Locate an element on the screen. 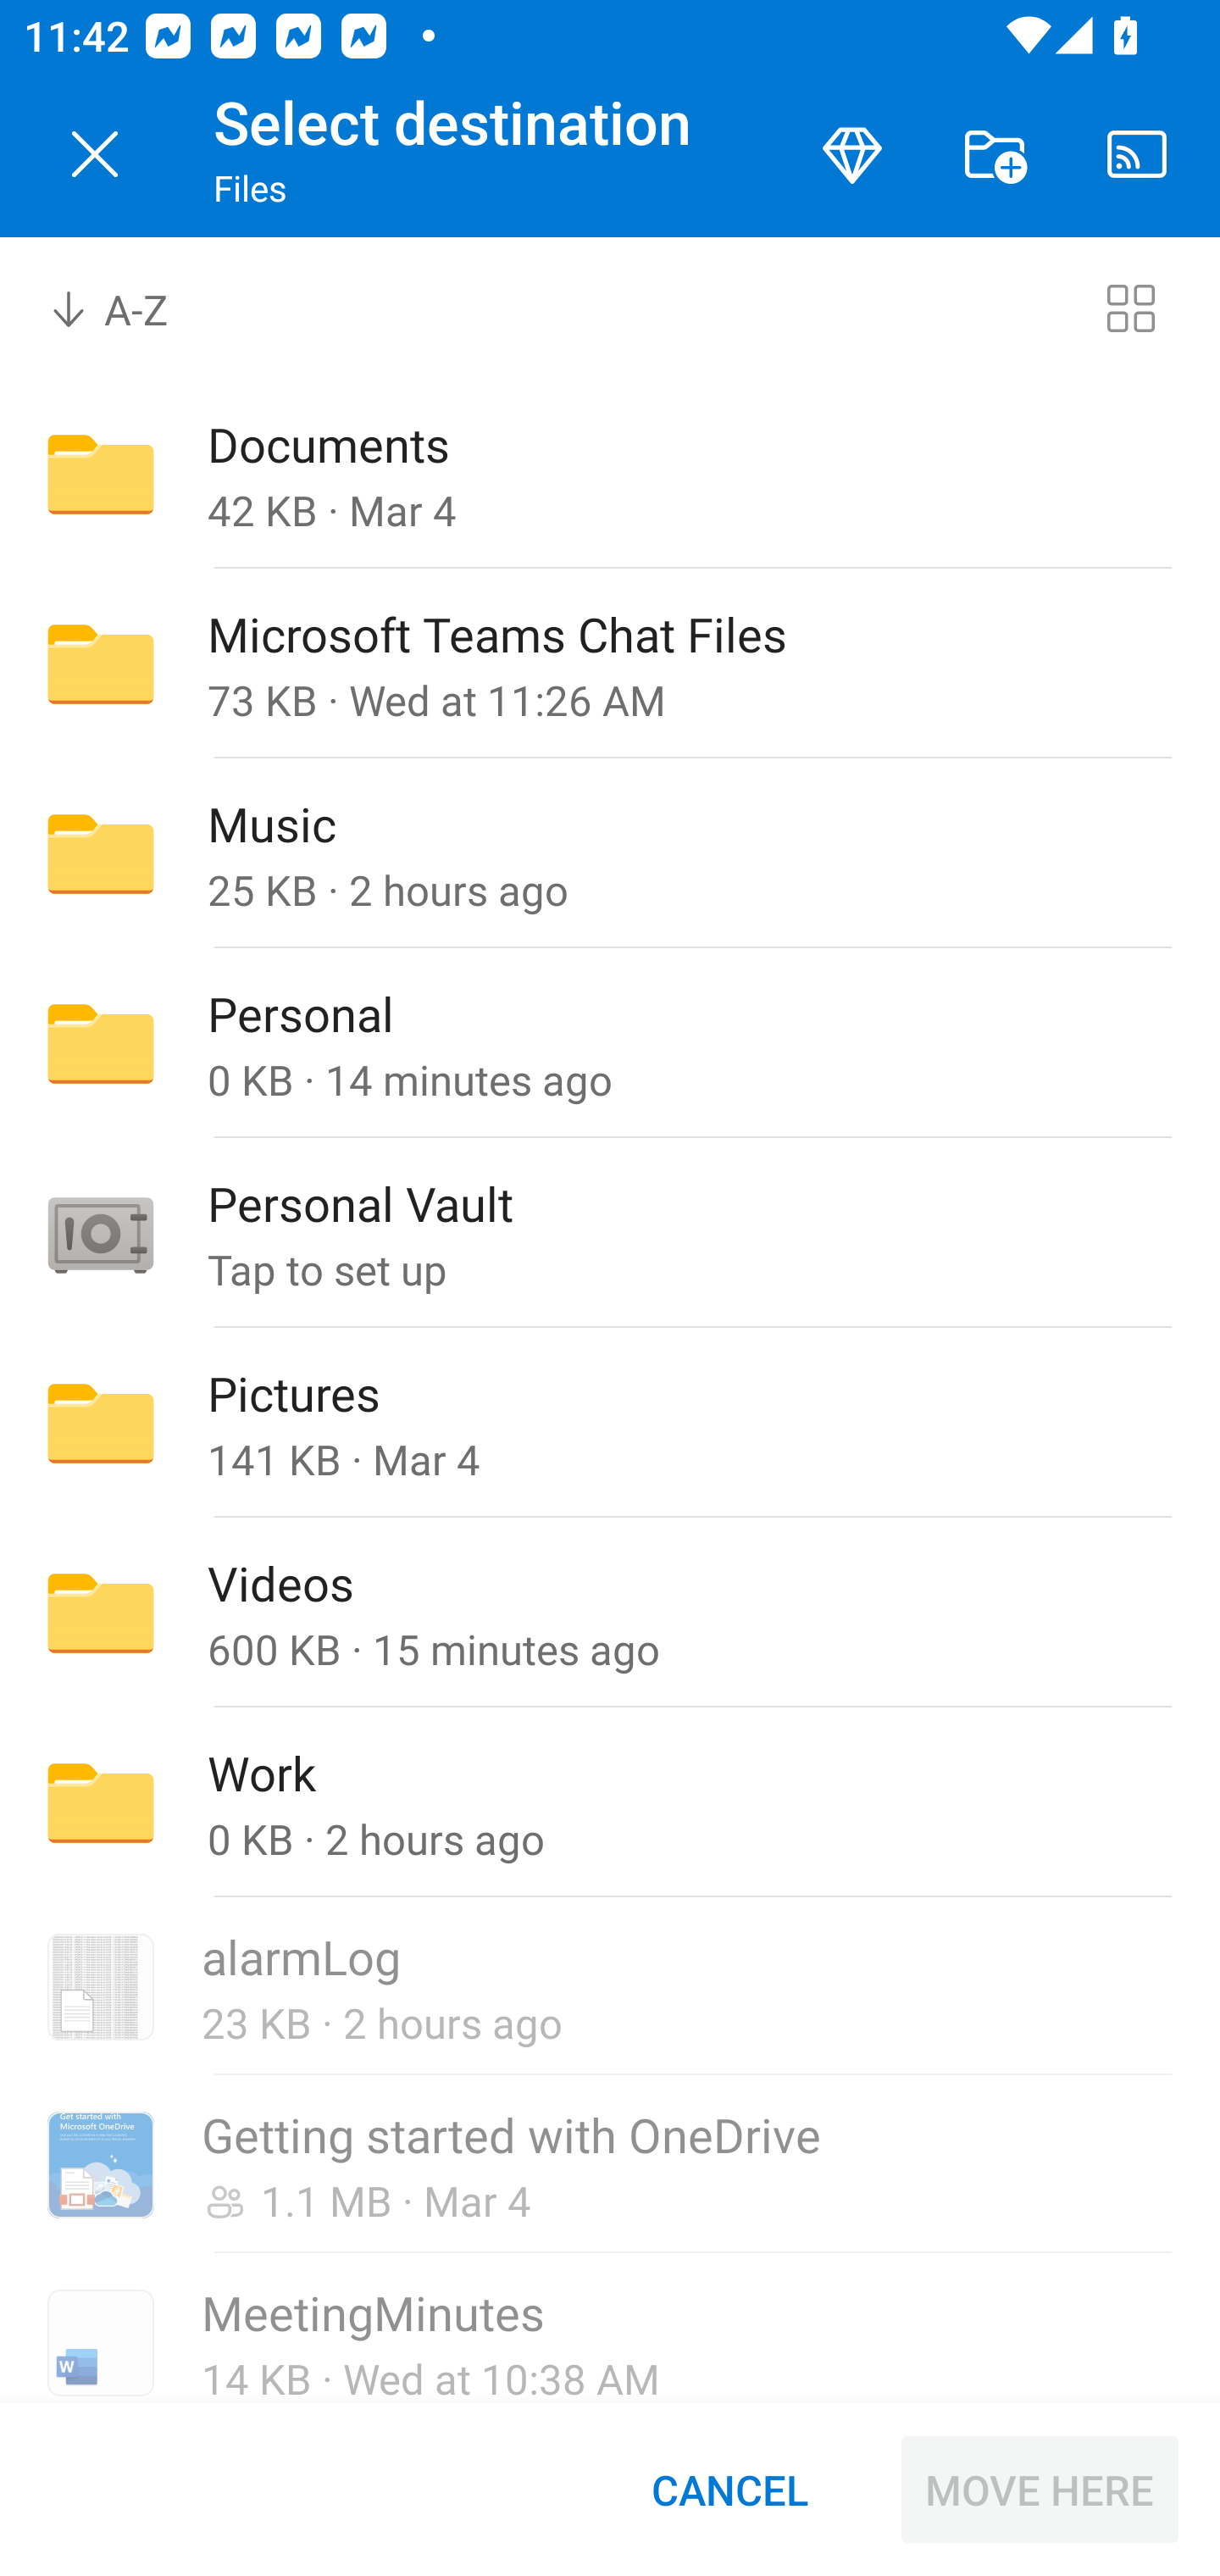 The image size is (1220, 2576). Folder Work 0 KB · 2 hours ago is located at coordinates (610, 1803).